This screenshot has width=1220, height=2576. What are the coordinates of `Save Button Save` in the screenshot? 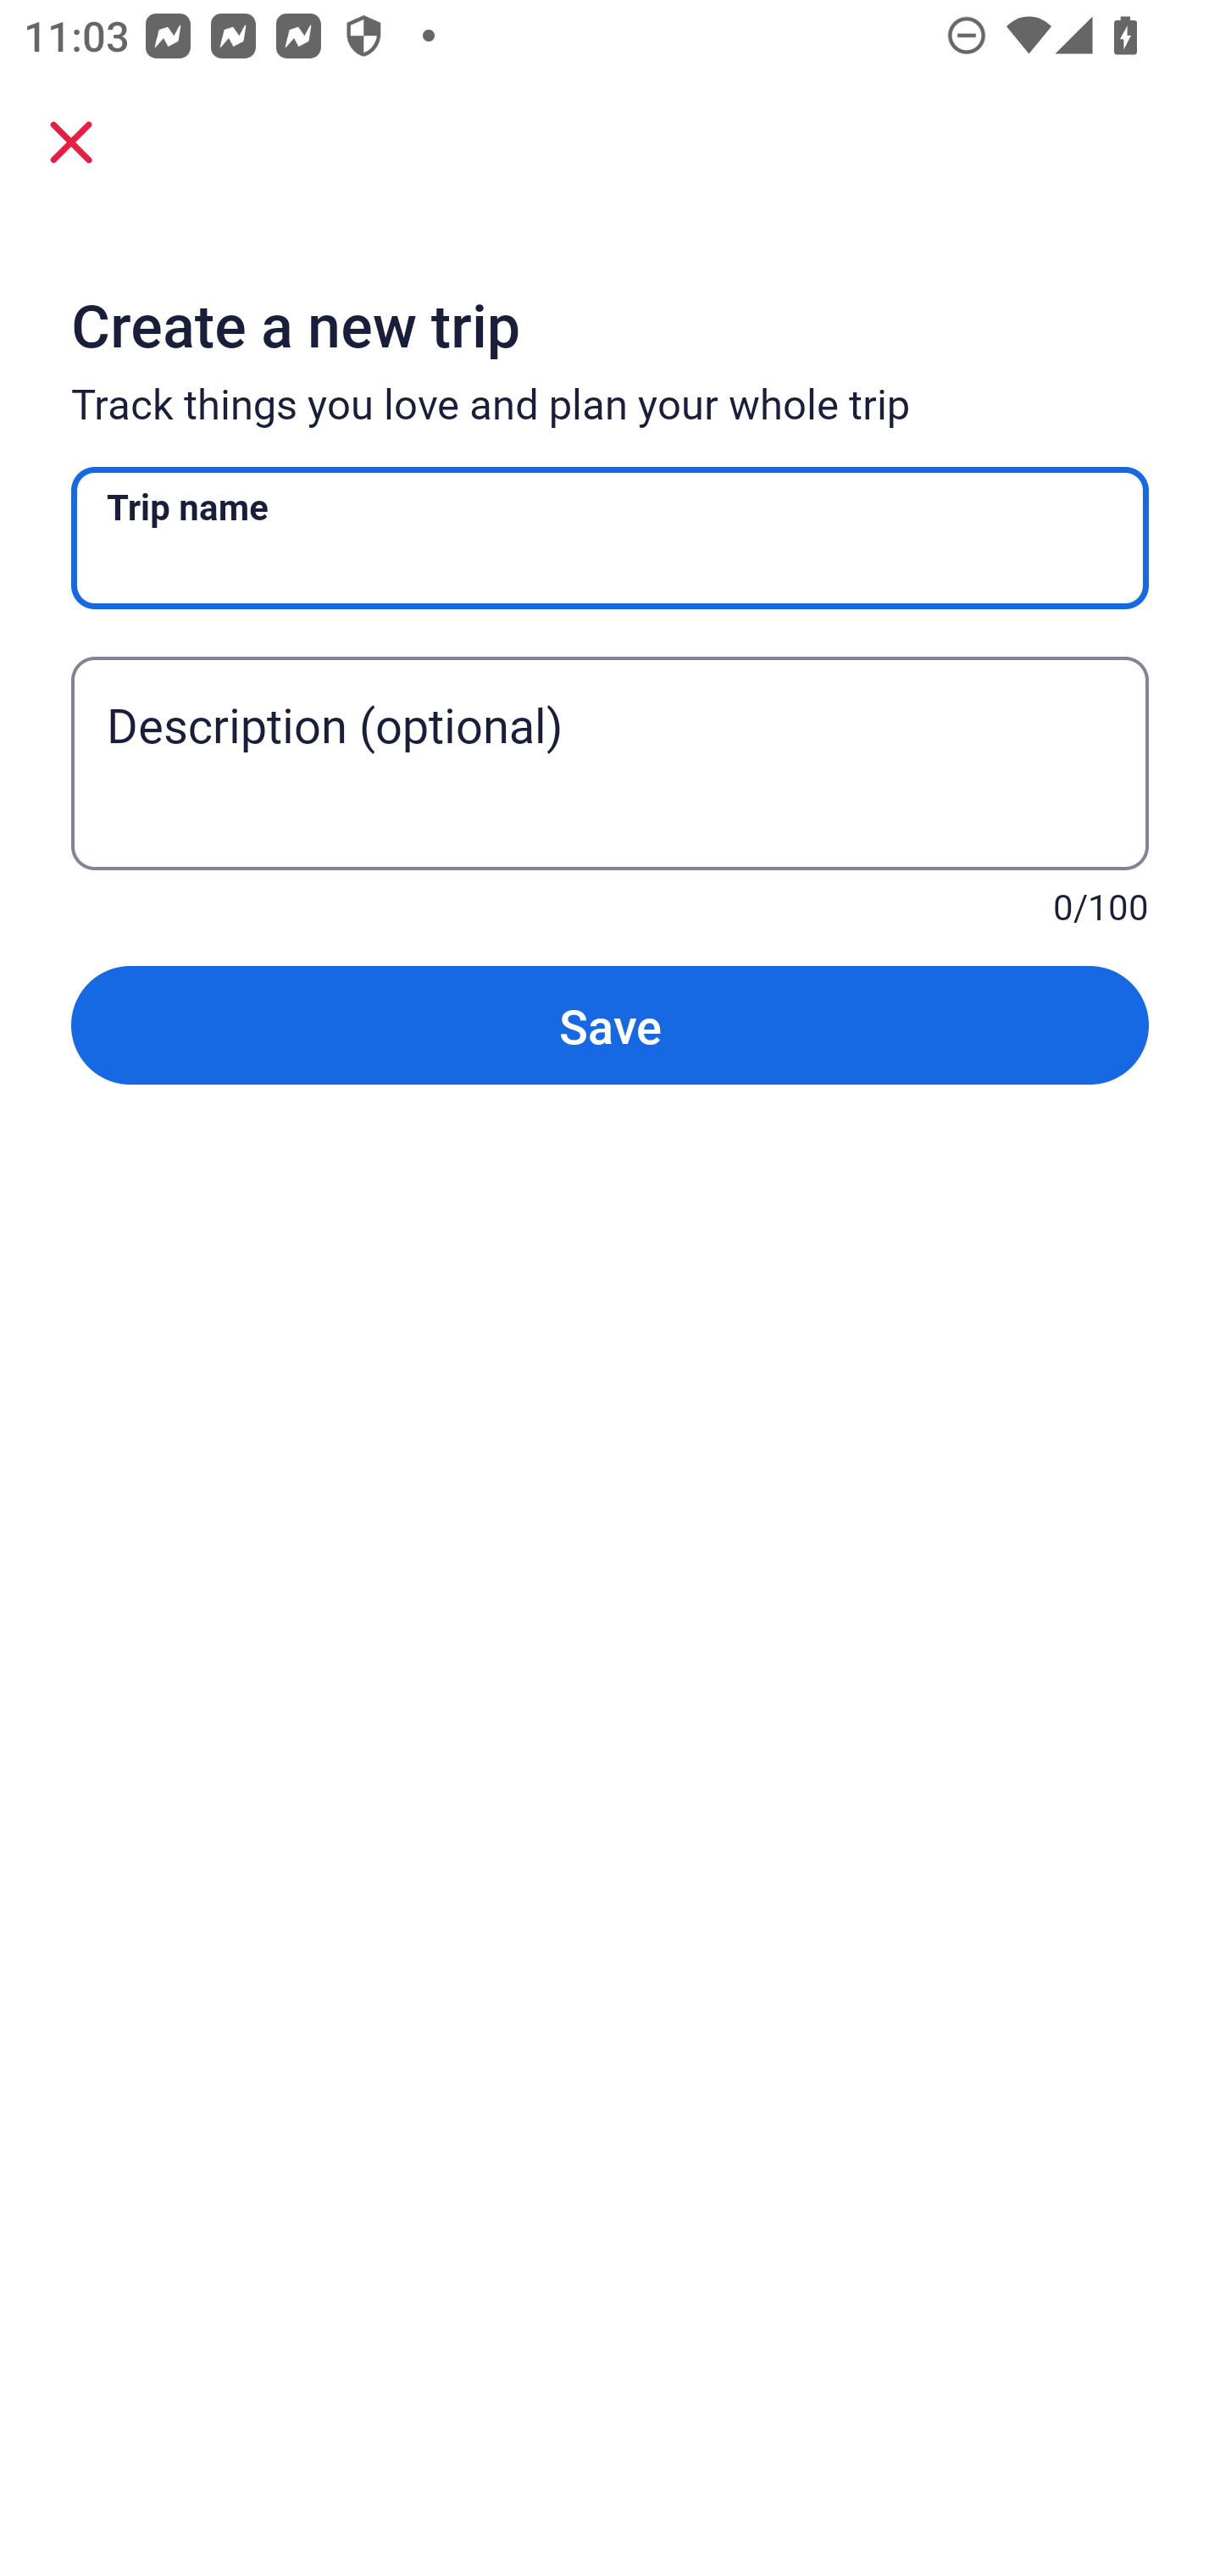 It's located at (610, 1025).